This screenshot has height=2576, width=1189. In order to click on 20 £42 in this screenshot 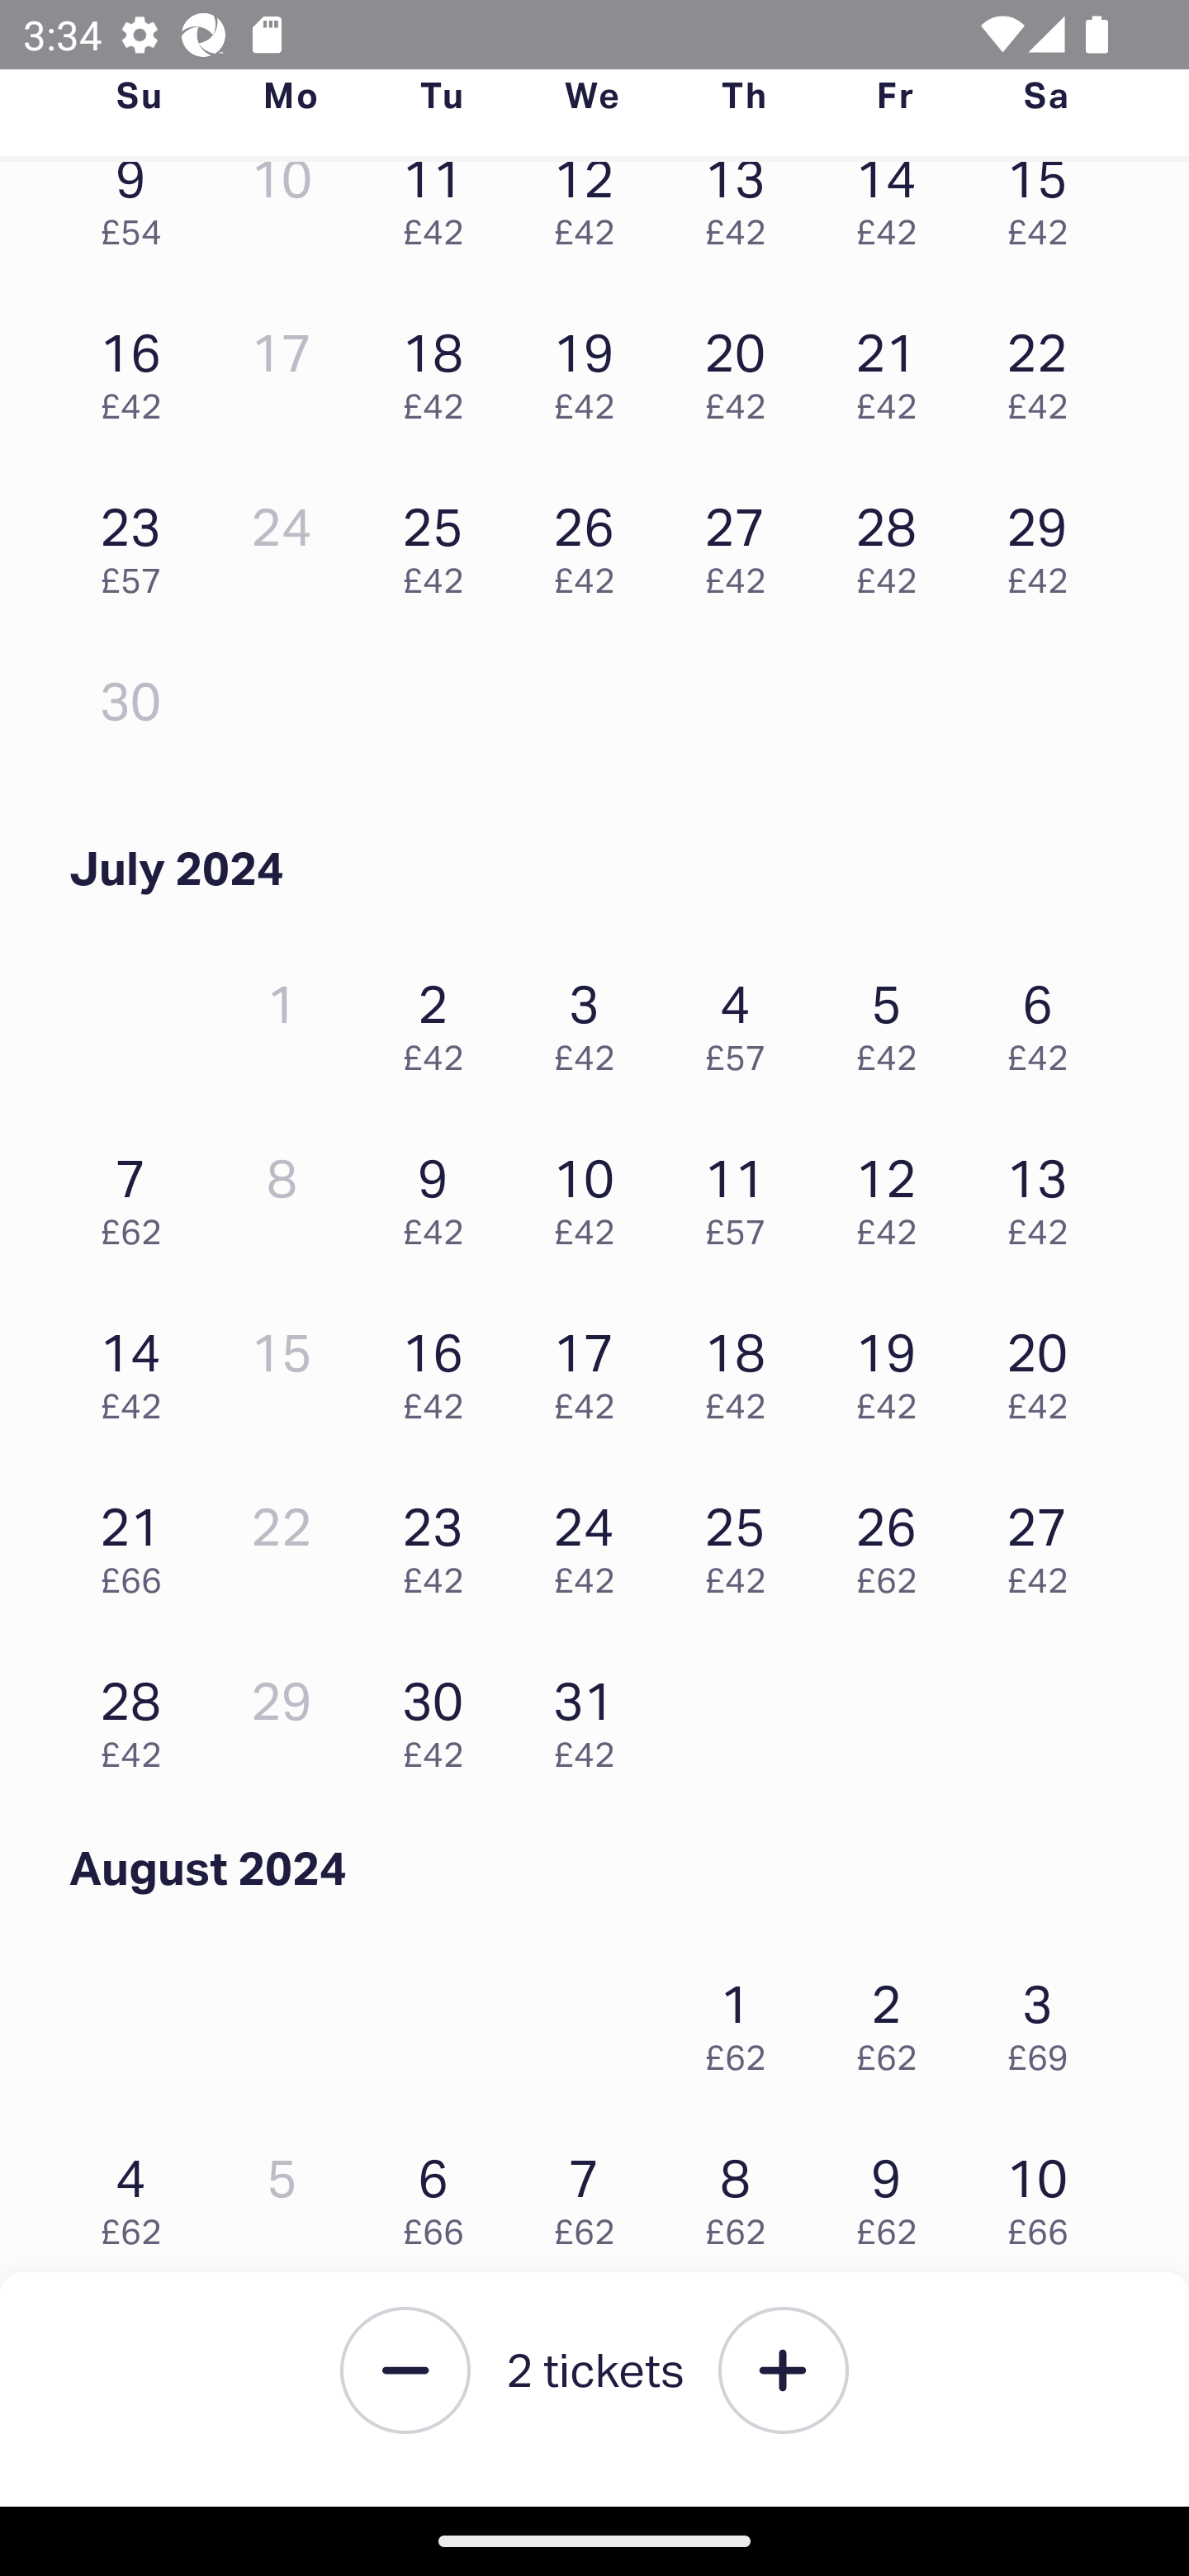, I will do `click(1045, 1369)`.